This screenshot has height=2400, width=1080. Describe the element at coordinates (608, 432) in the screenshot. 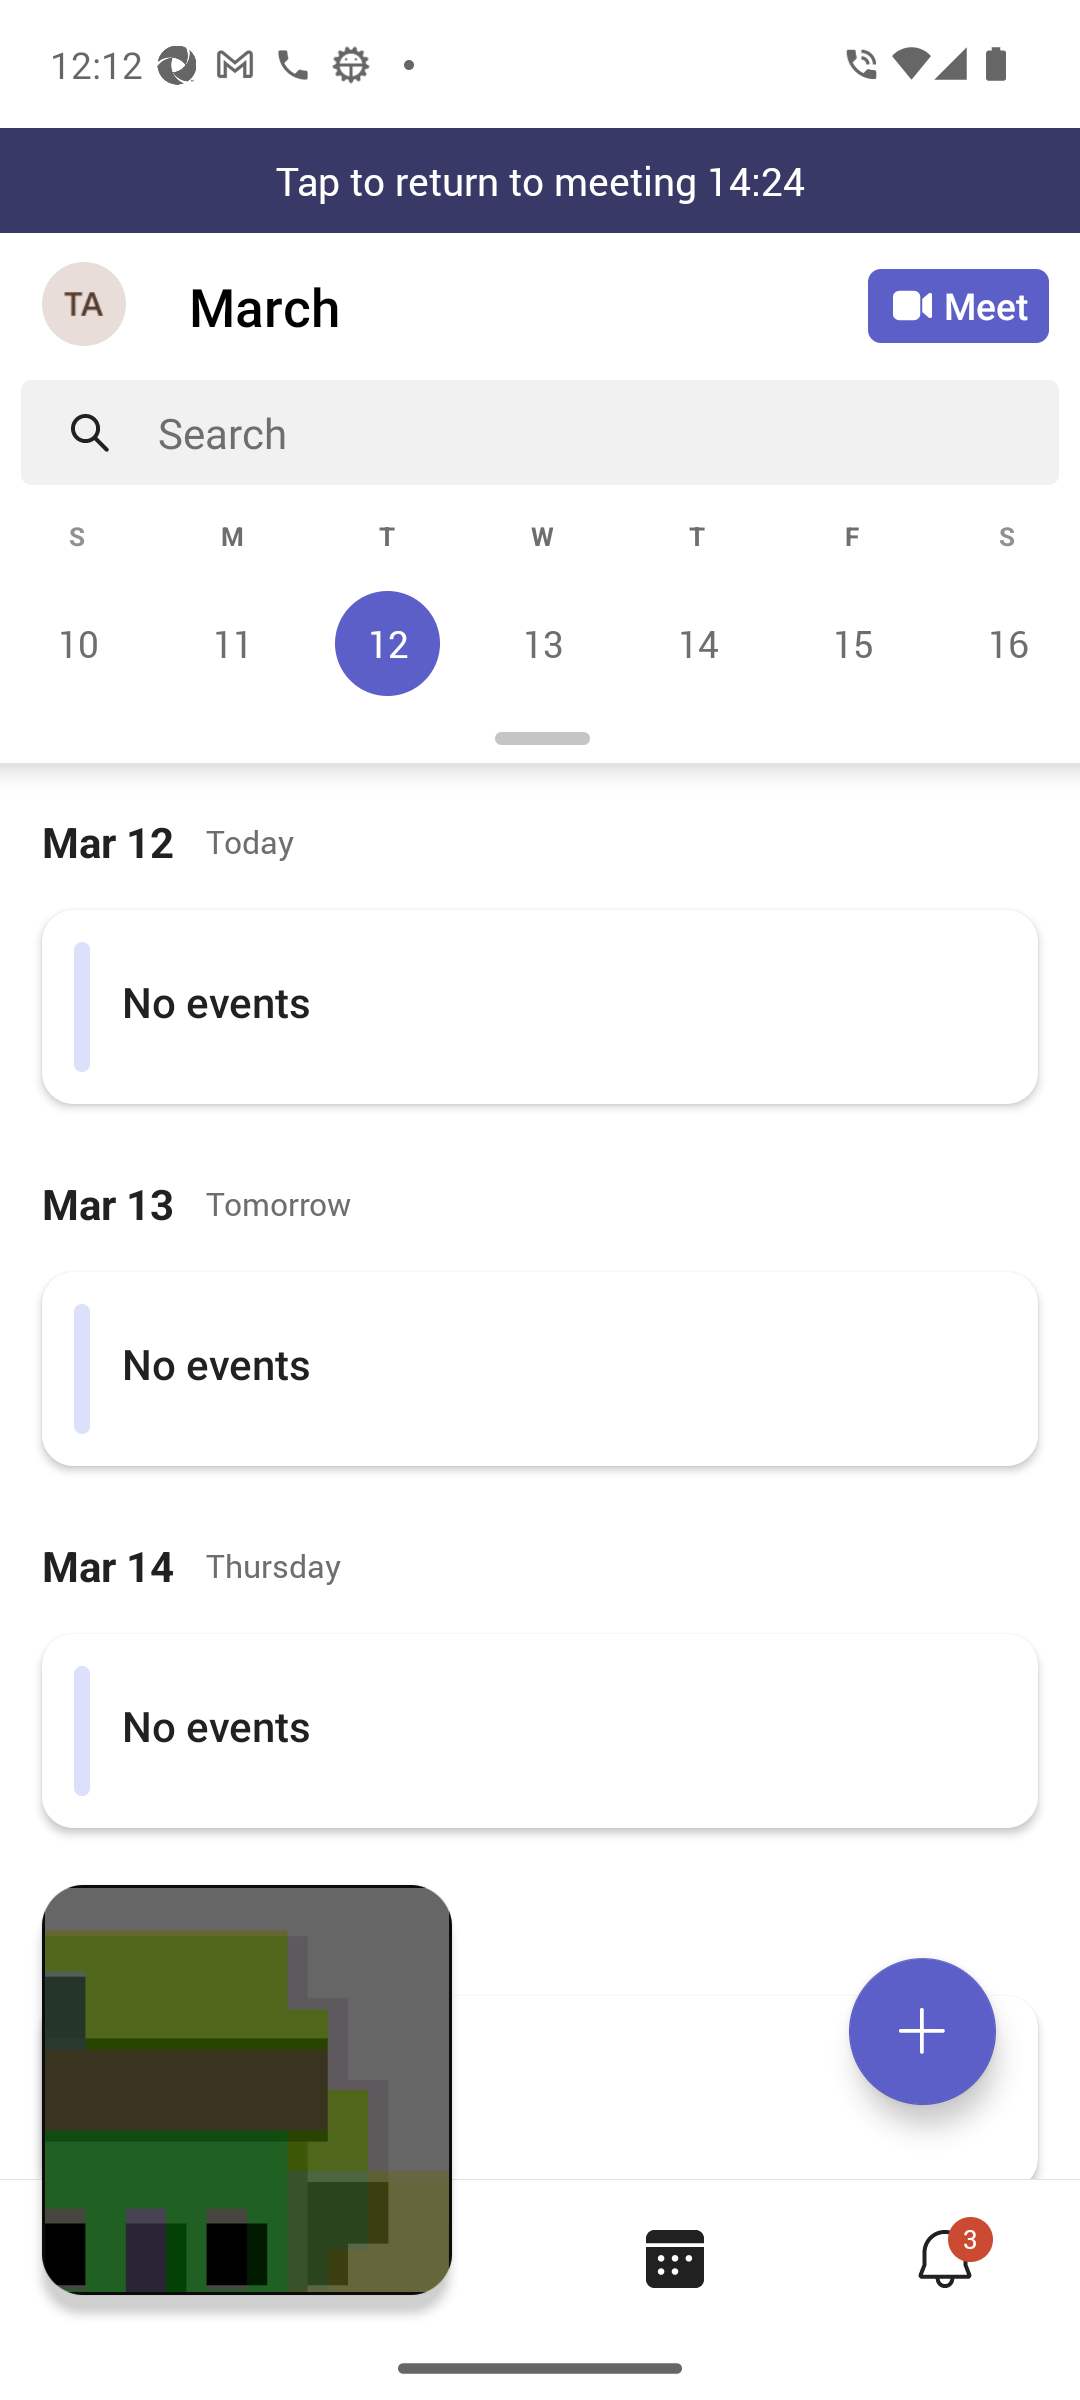

I see `Search` at that location.